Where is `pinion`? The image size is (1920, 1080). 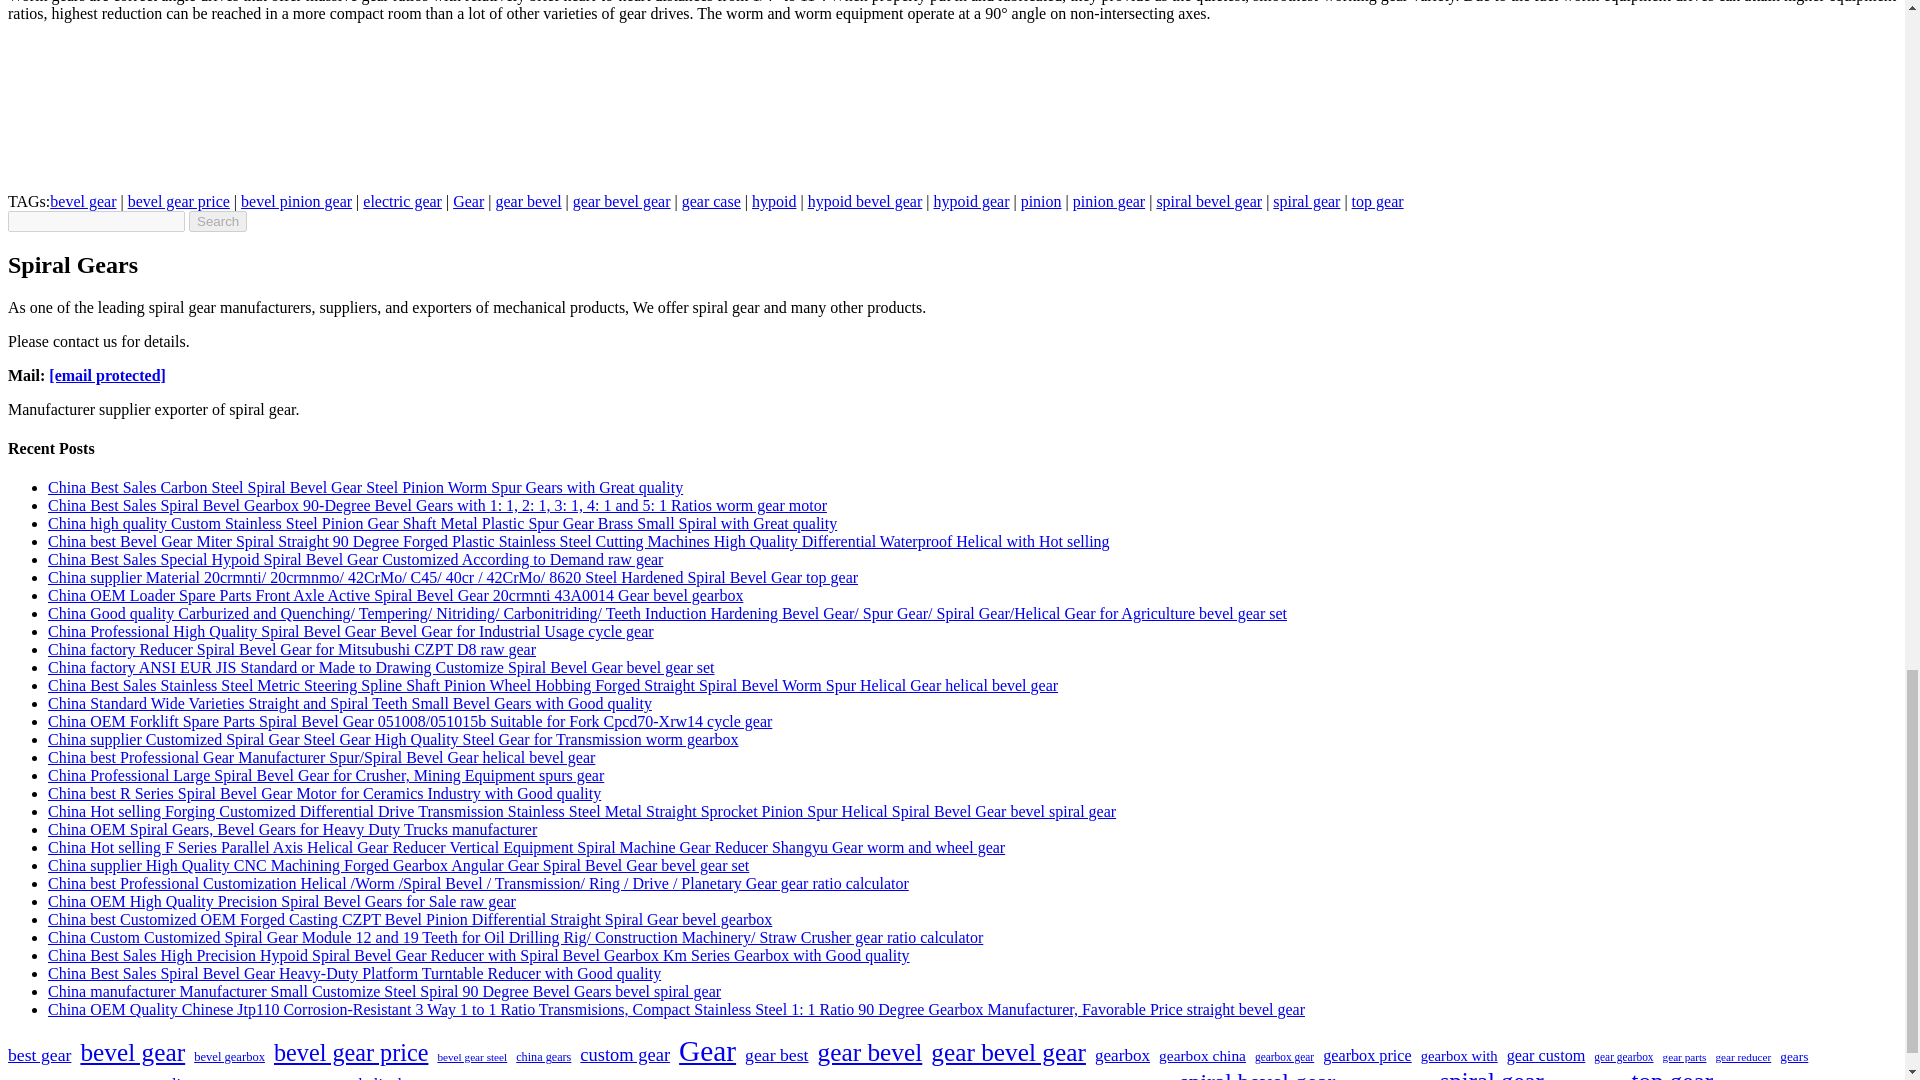 pinion is located at coordinates (1041, 201).